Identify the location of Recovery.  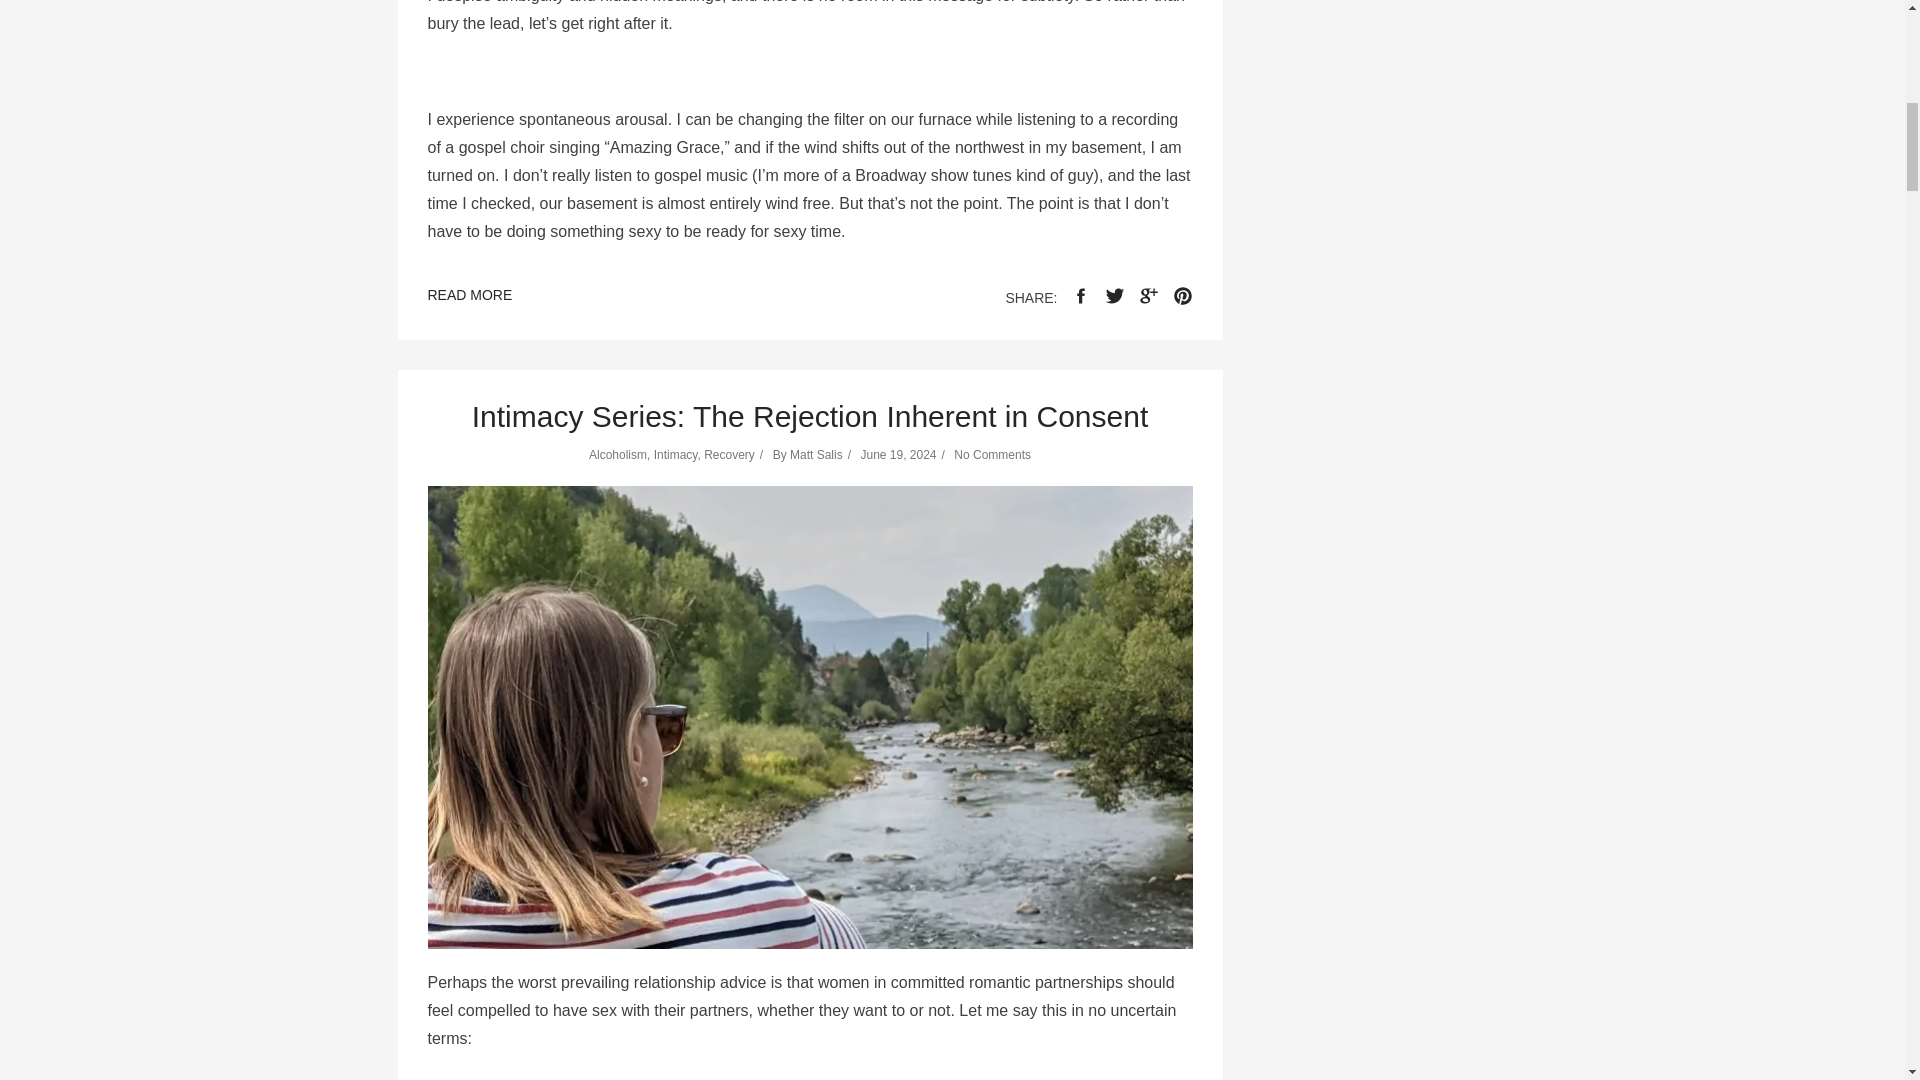
(729, 455).